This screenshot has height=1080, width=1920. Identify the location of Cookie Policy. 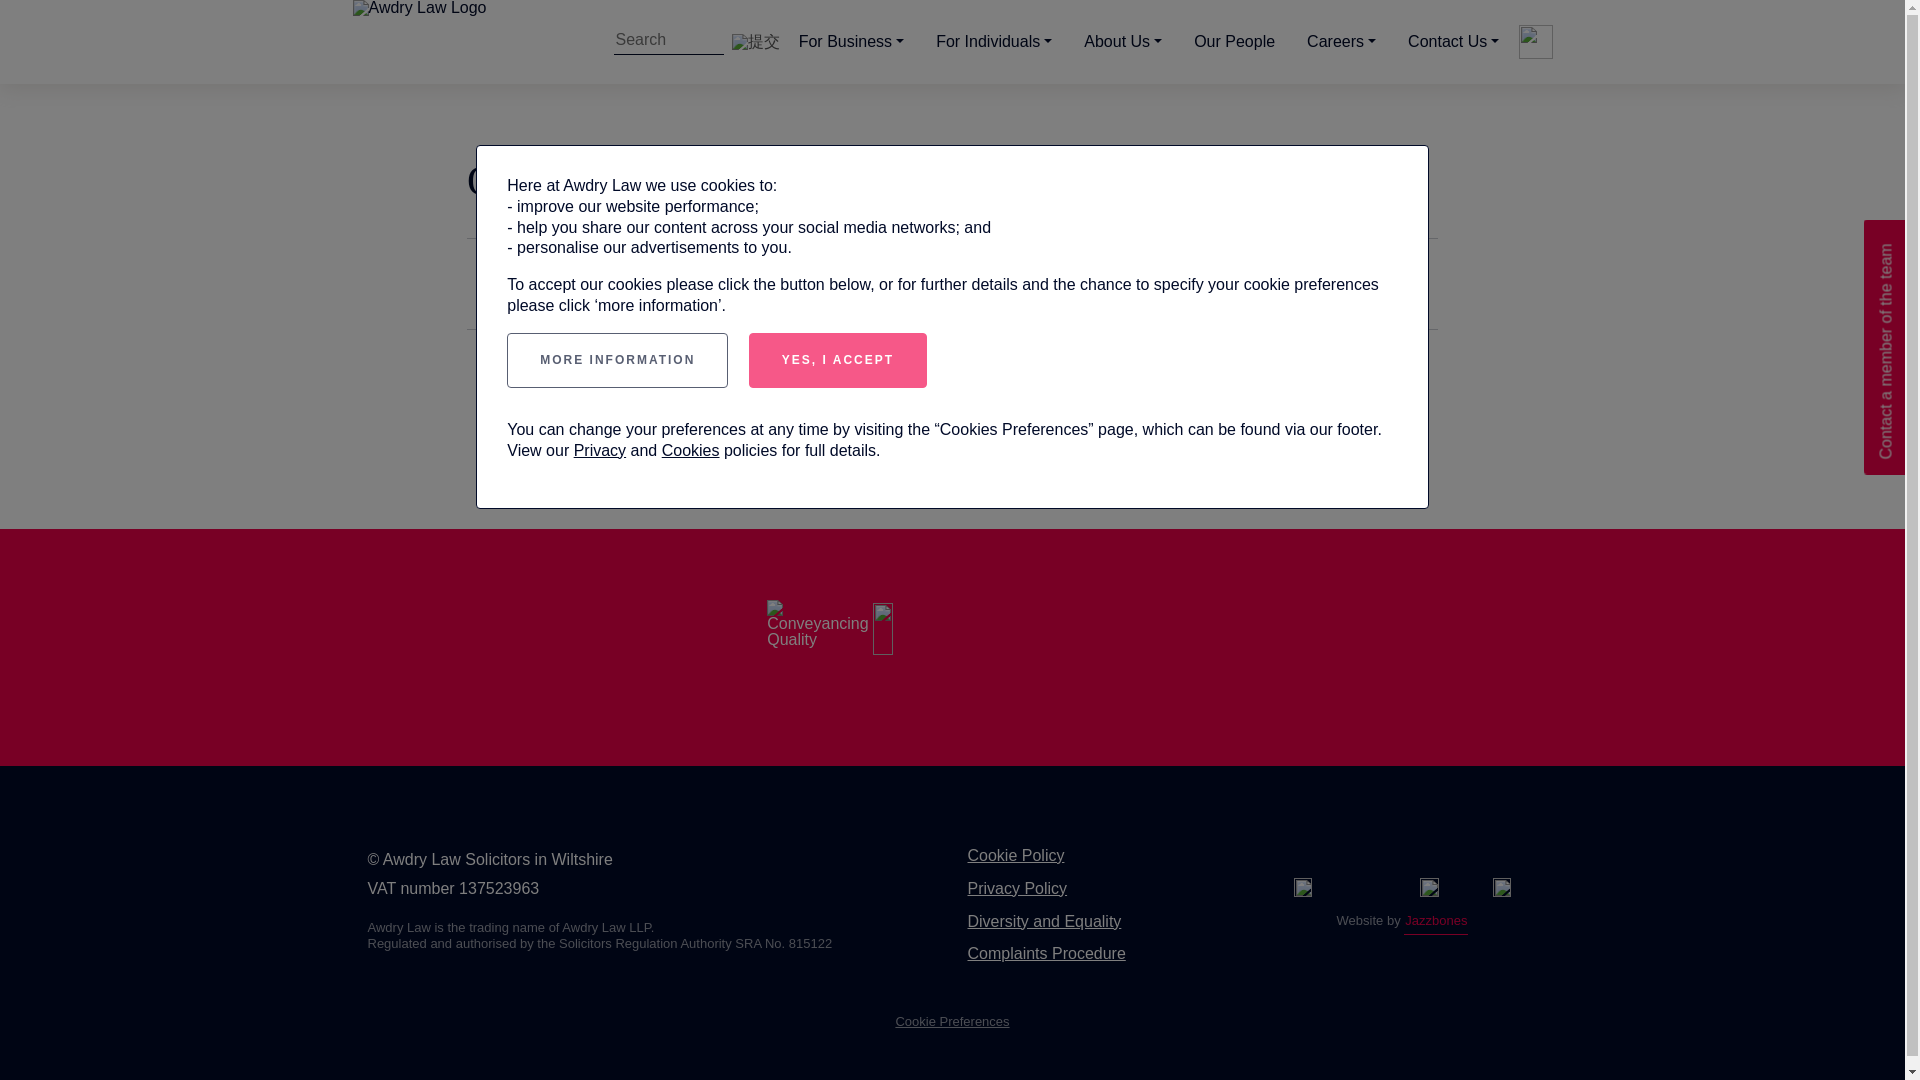
(1016, 855).